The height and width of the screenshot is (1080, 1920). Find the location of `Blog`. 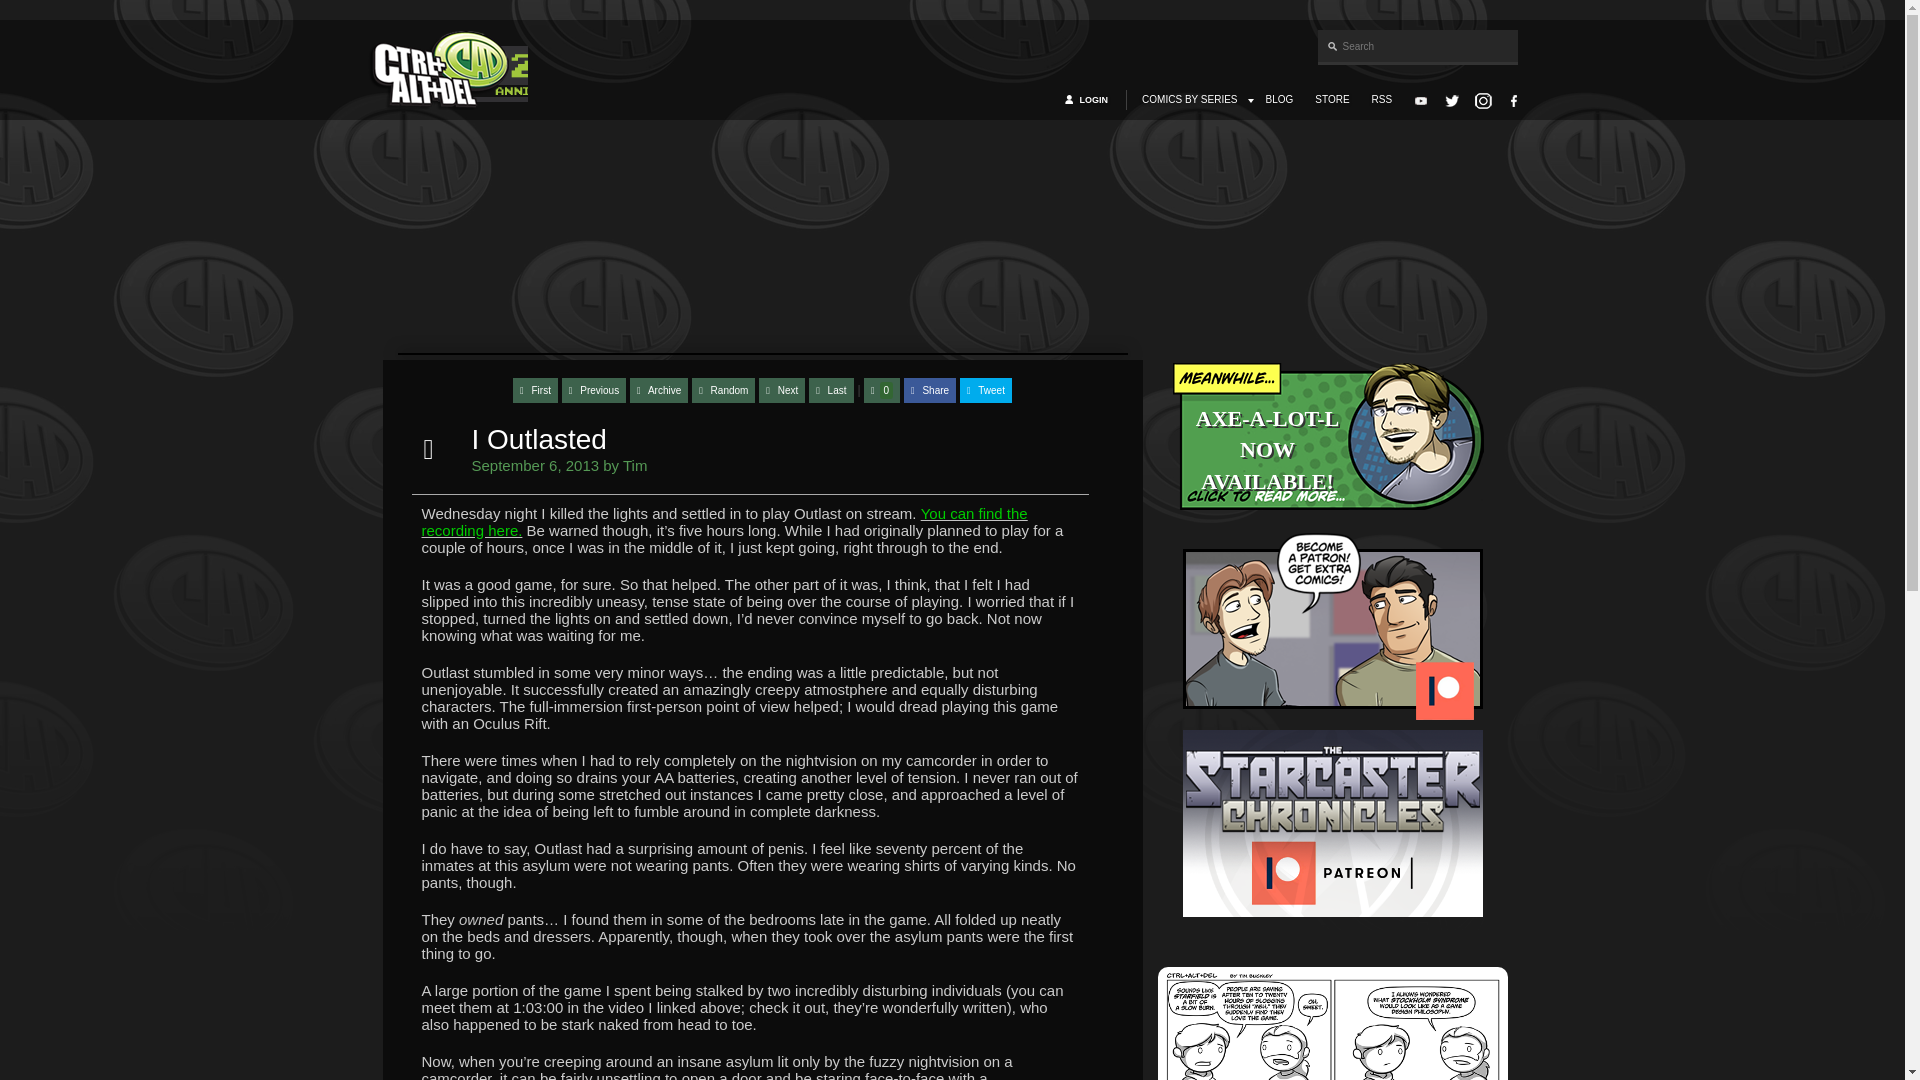

Blog is located at coordinates (1280, 100).